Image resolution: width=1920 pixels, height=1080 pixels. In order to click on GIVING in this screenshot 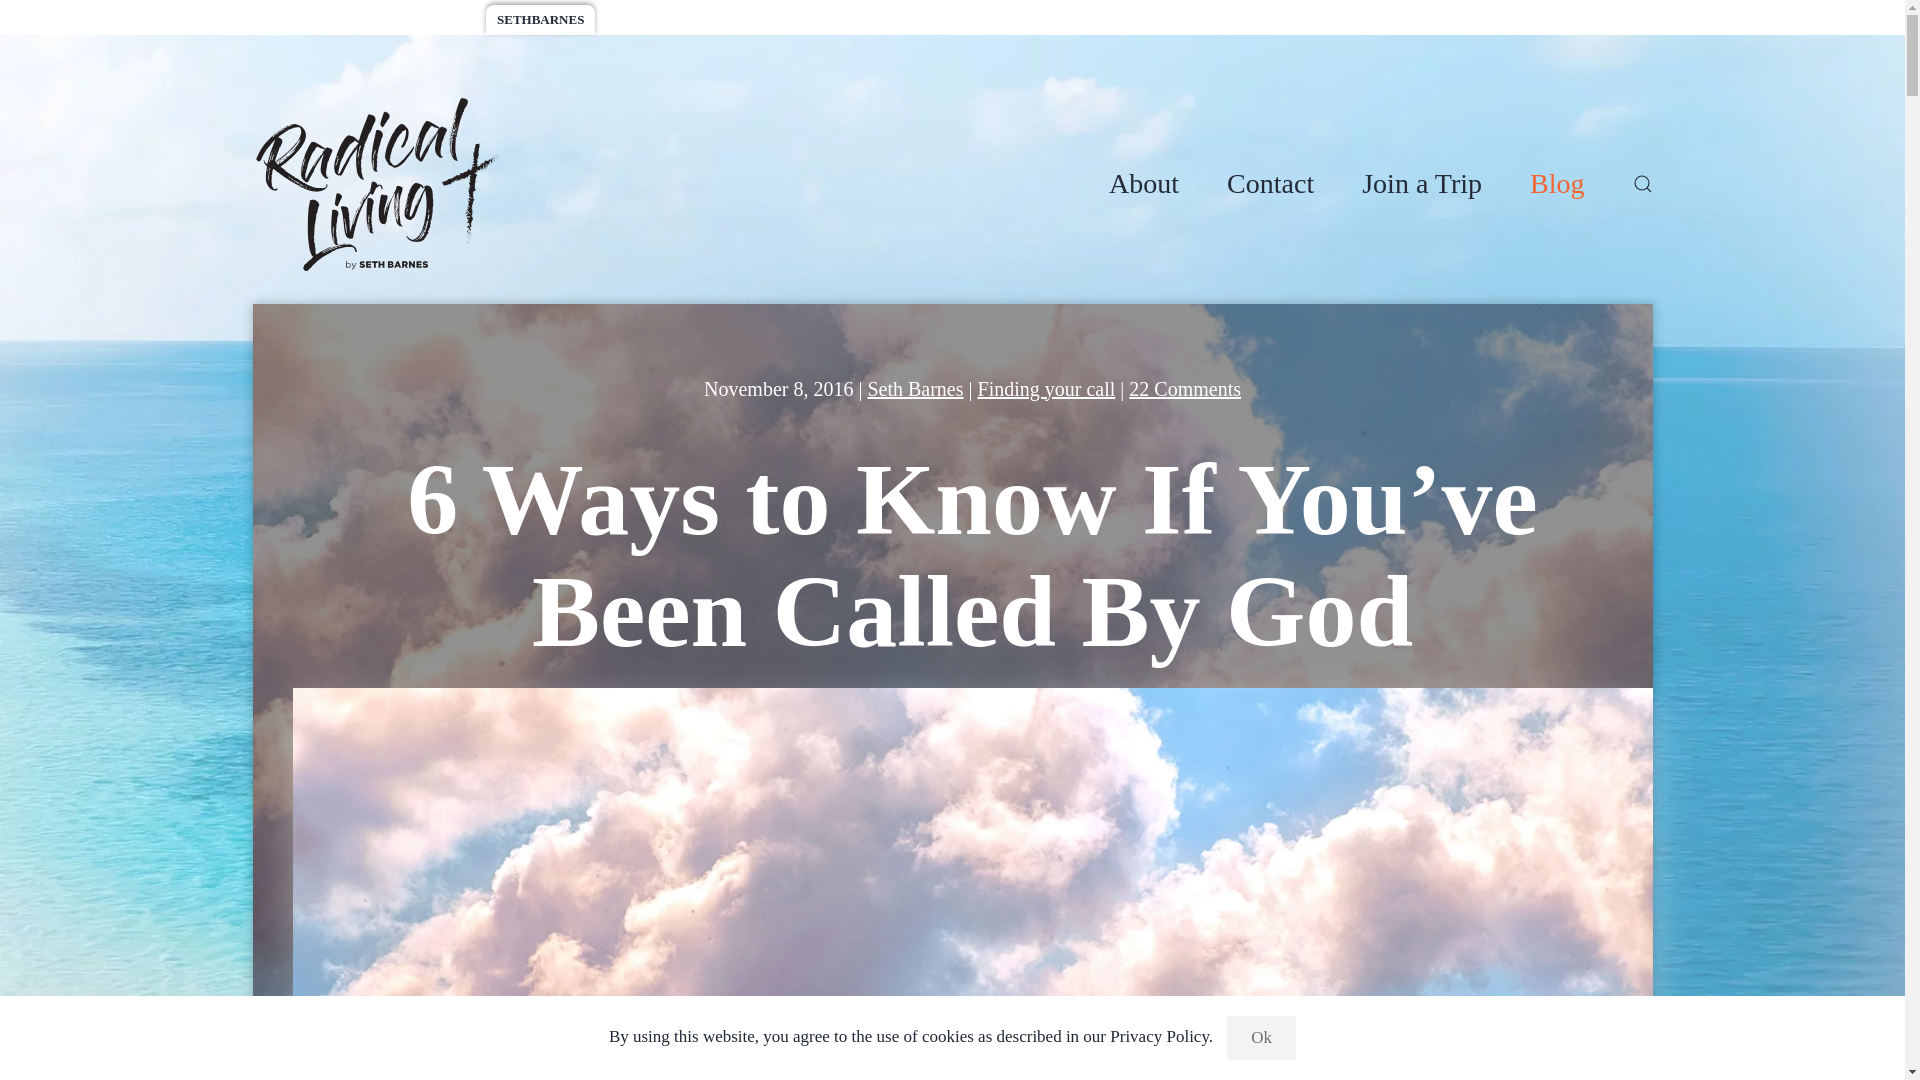, I will do `click(756, 20)`.